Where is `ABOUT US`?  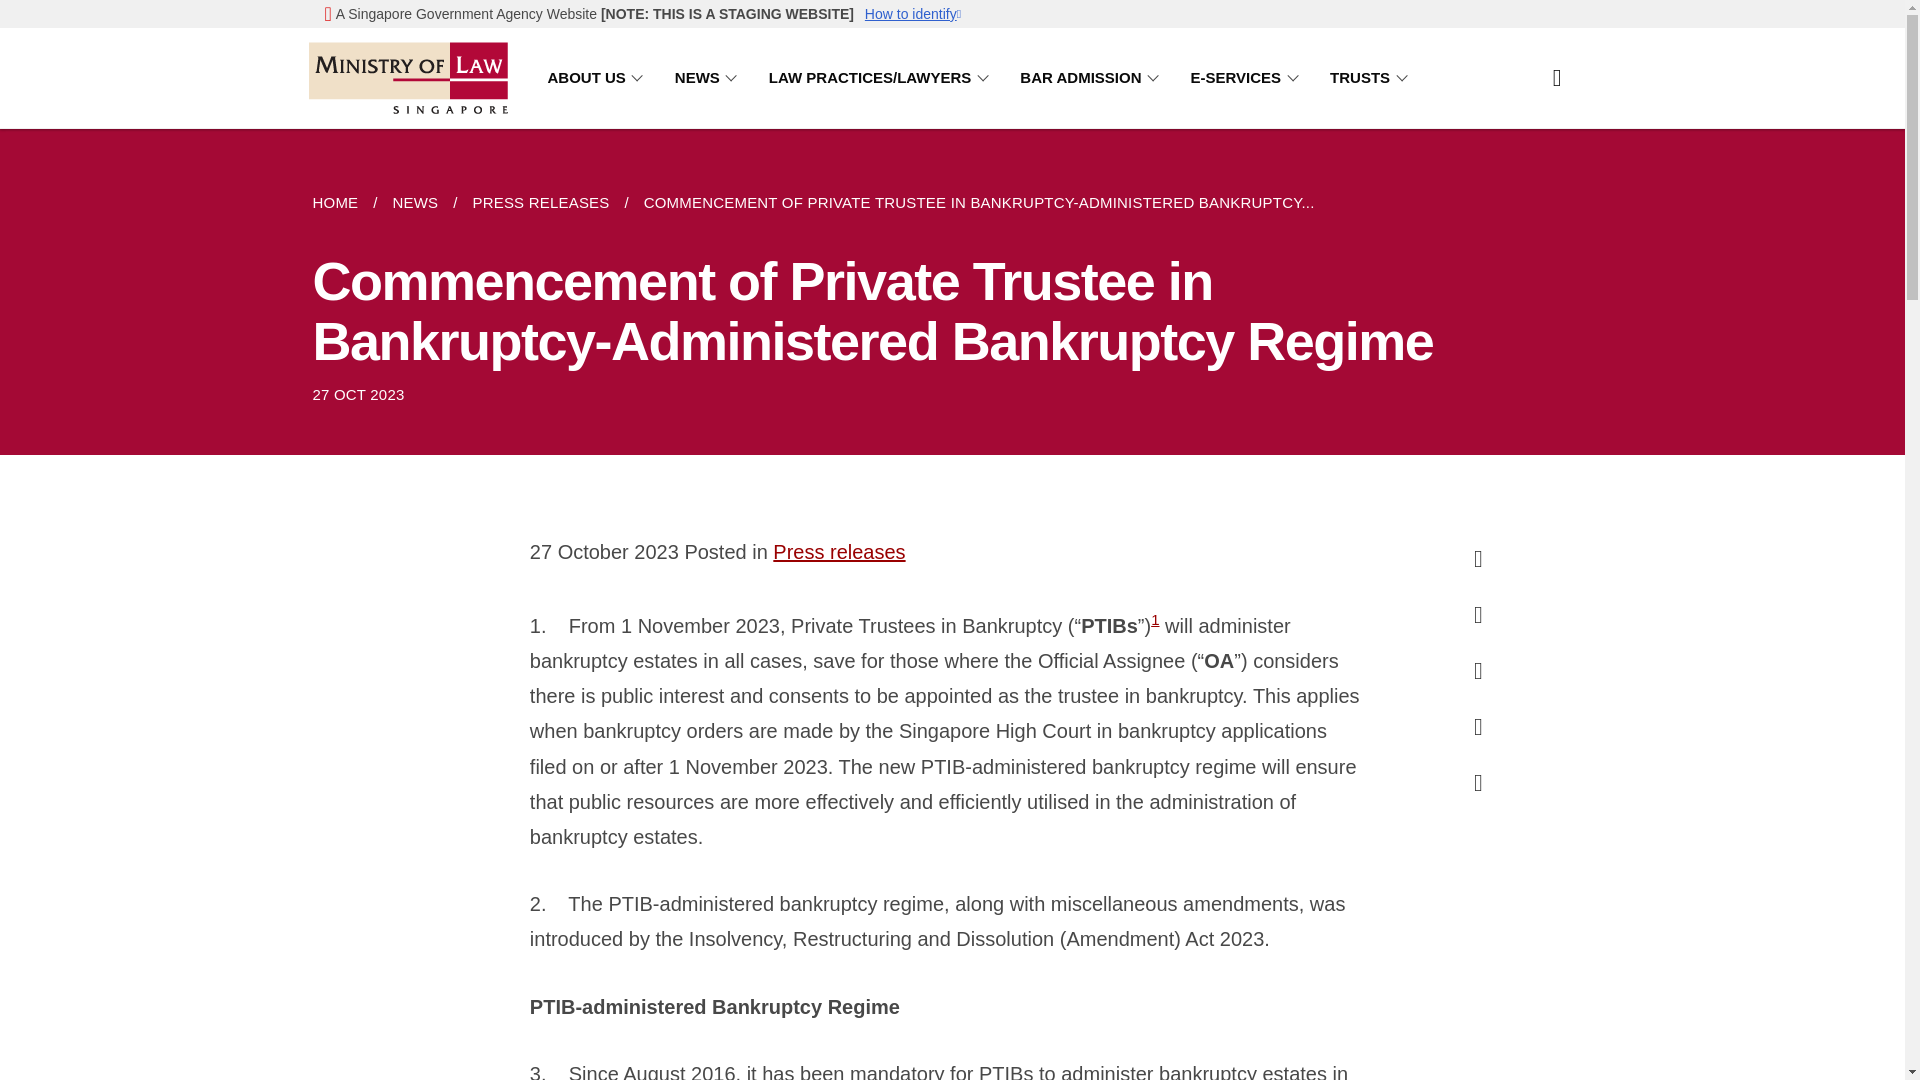
ABOUT US is located at coordinates (598, 78).